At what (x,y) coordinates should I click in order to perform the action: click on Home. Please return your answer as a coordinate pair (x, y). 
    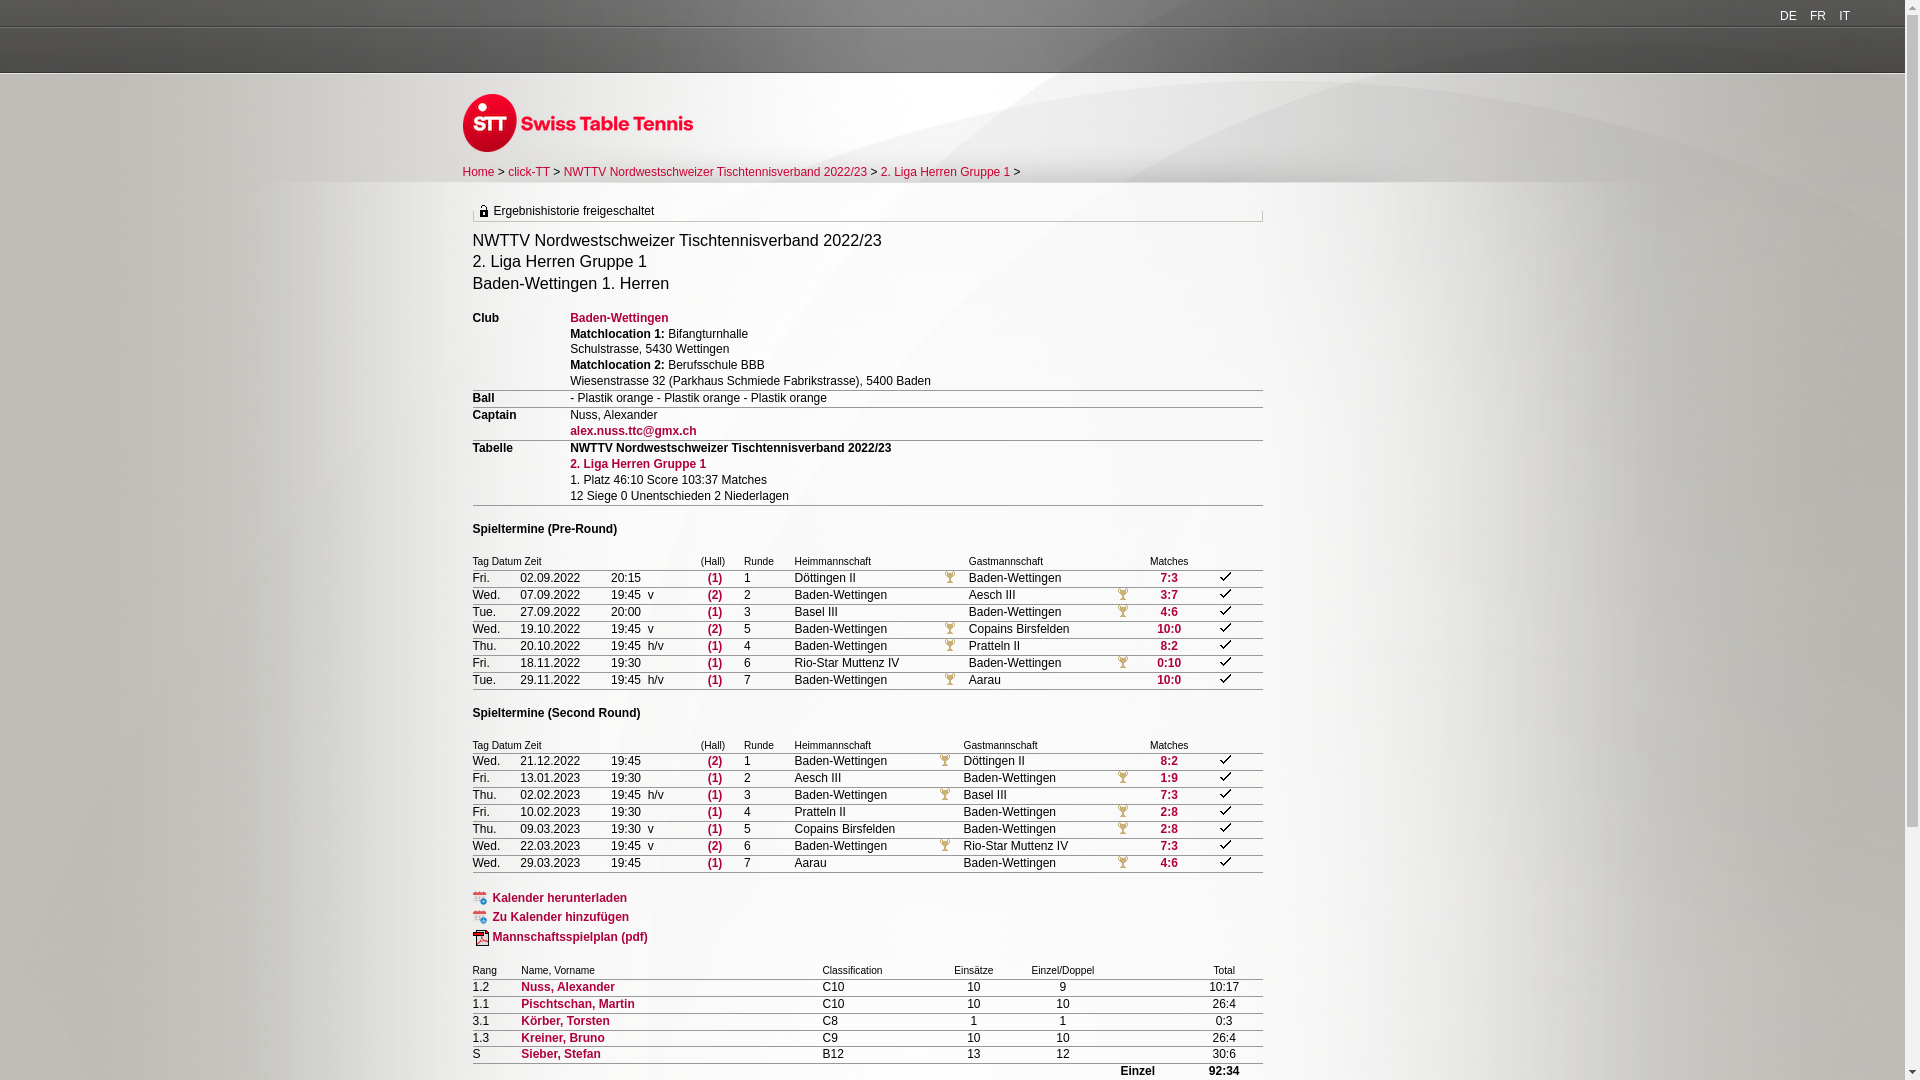
    Looking at the image, I should click on (478, 172).